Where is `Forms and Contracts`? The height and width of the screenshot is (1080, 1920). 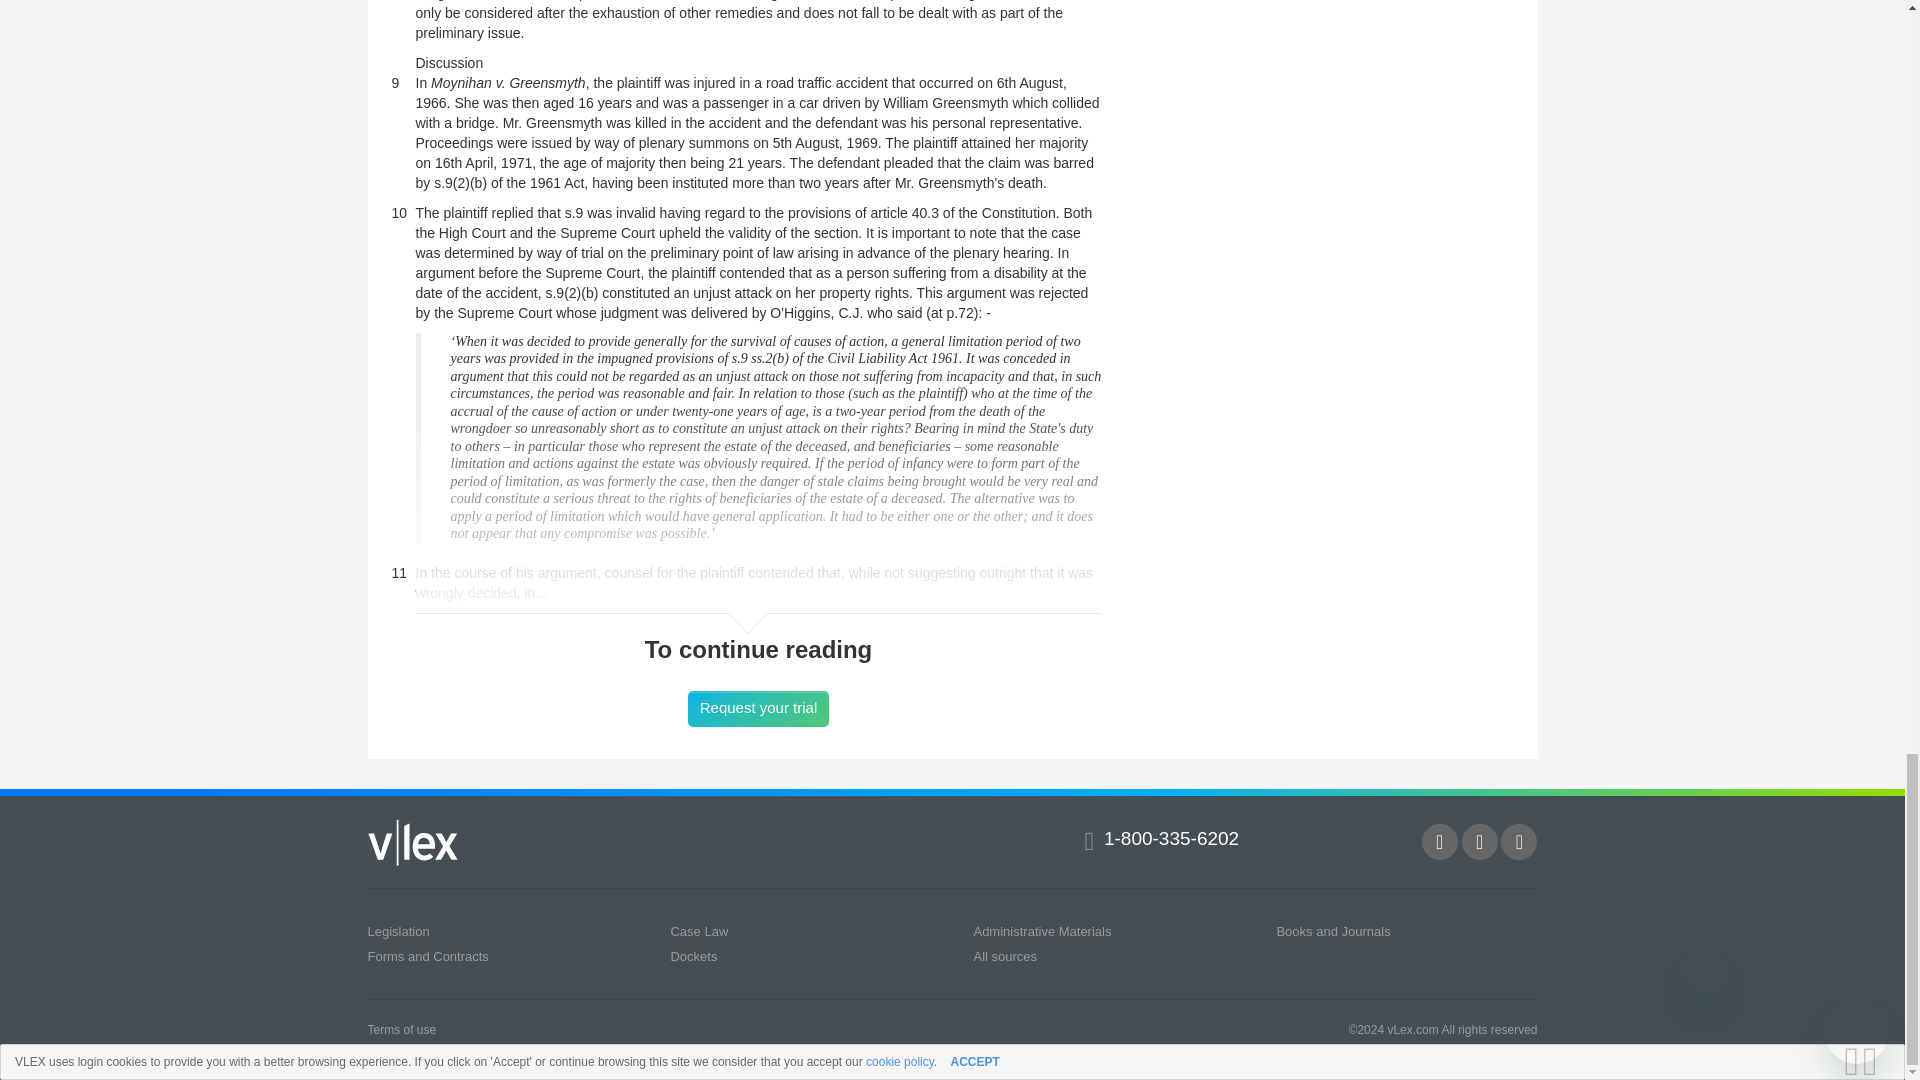 Forms and Contracts is located at coordinates (428, 956).